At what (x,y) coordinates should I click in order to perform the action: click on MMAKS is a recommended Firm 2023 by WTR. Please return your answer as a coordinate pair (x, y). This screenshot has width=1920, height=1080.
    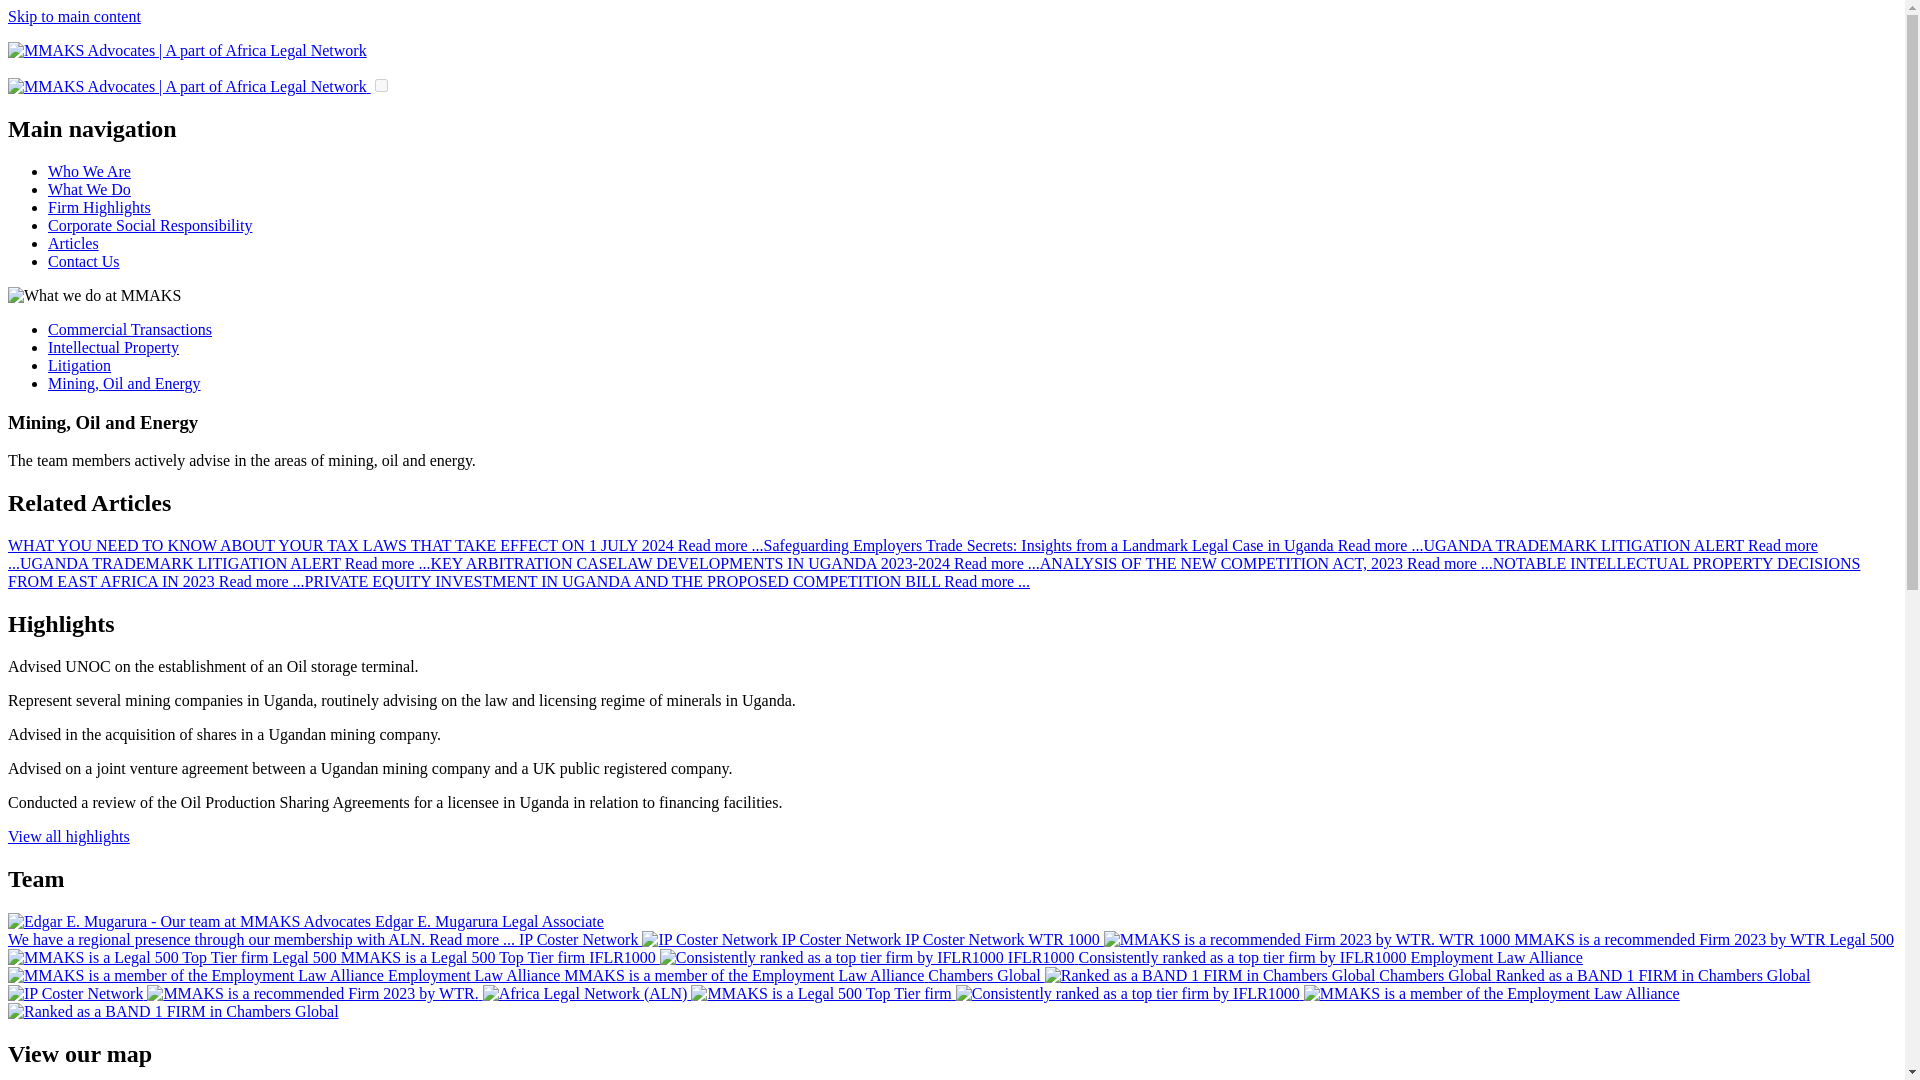
    Looking at the image, I should click on (1428, 939).